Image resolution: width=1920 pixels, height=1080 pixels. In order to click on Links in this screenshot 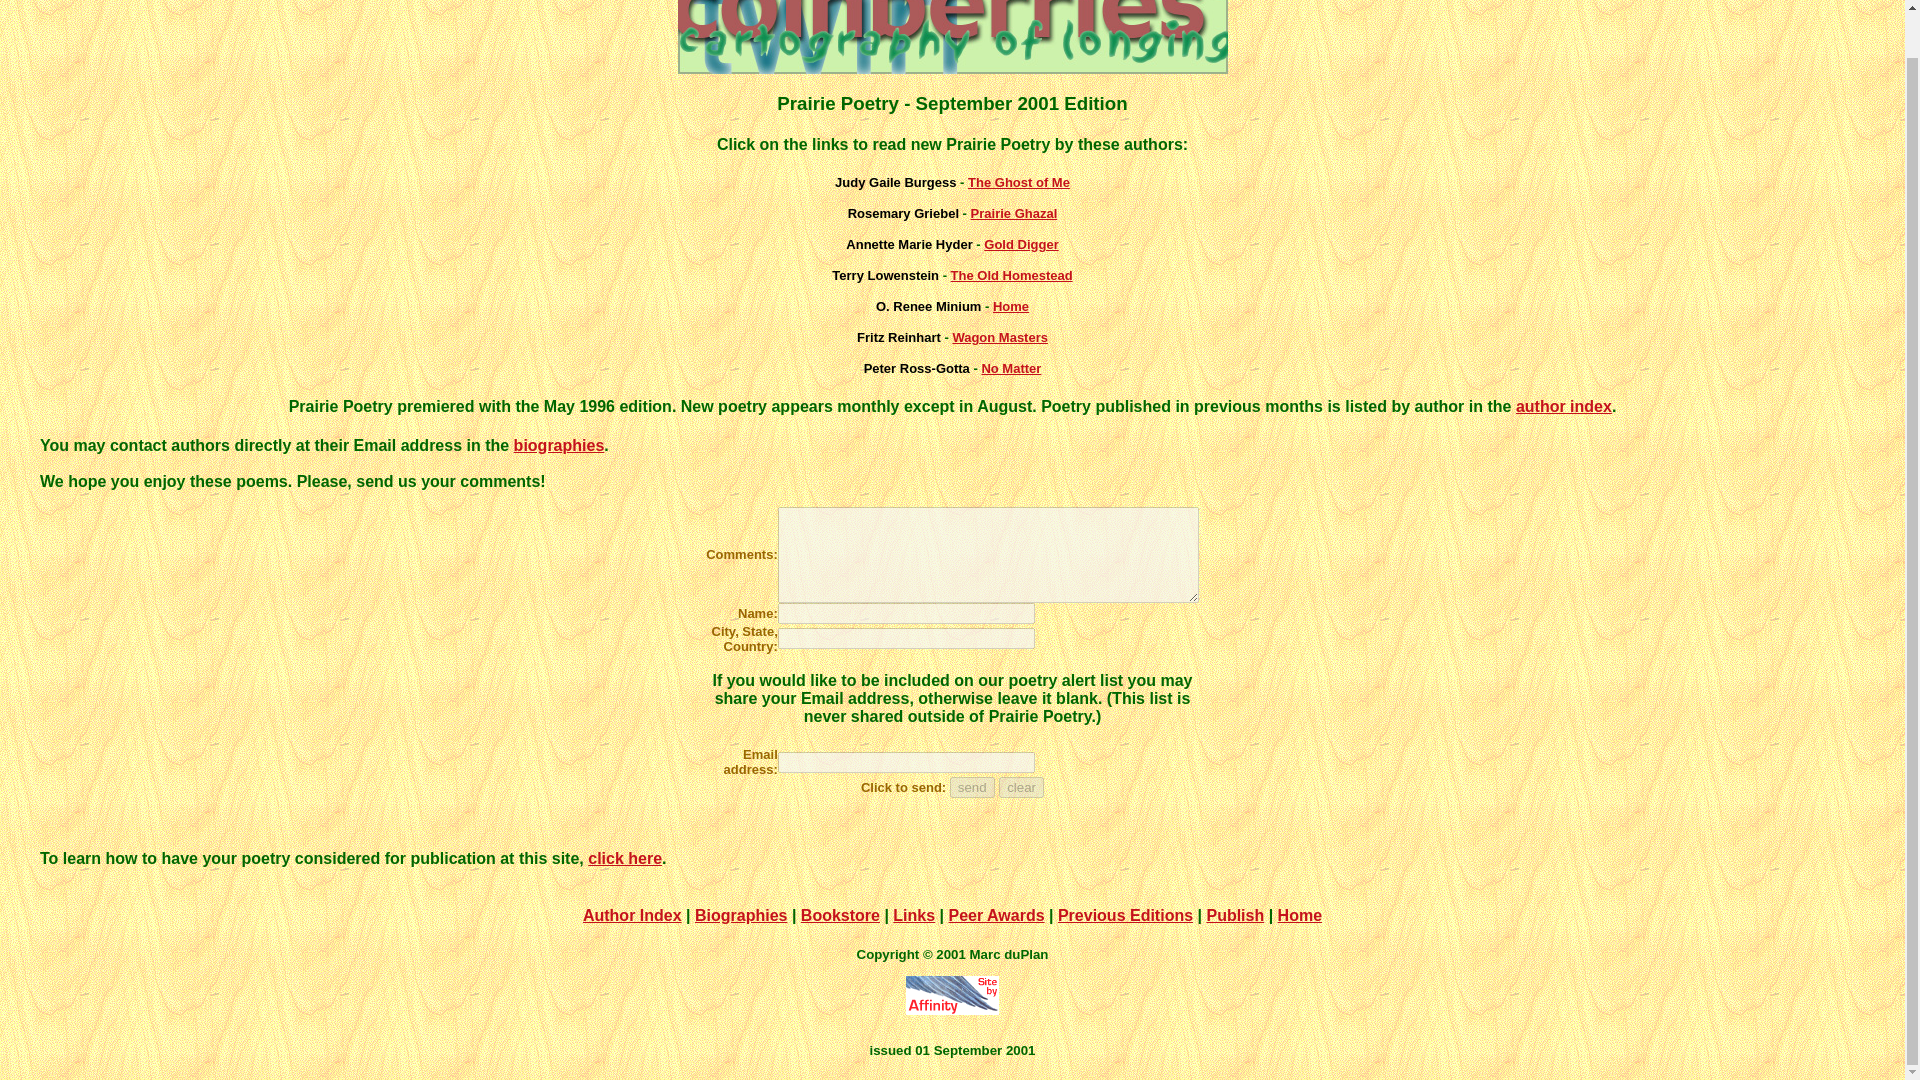, I will do `click(914, 916)`.